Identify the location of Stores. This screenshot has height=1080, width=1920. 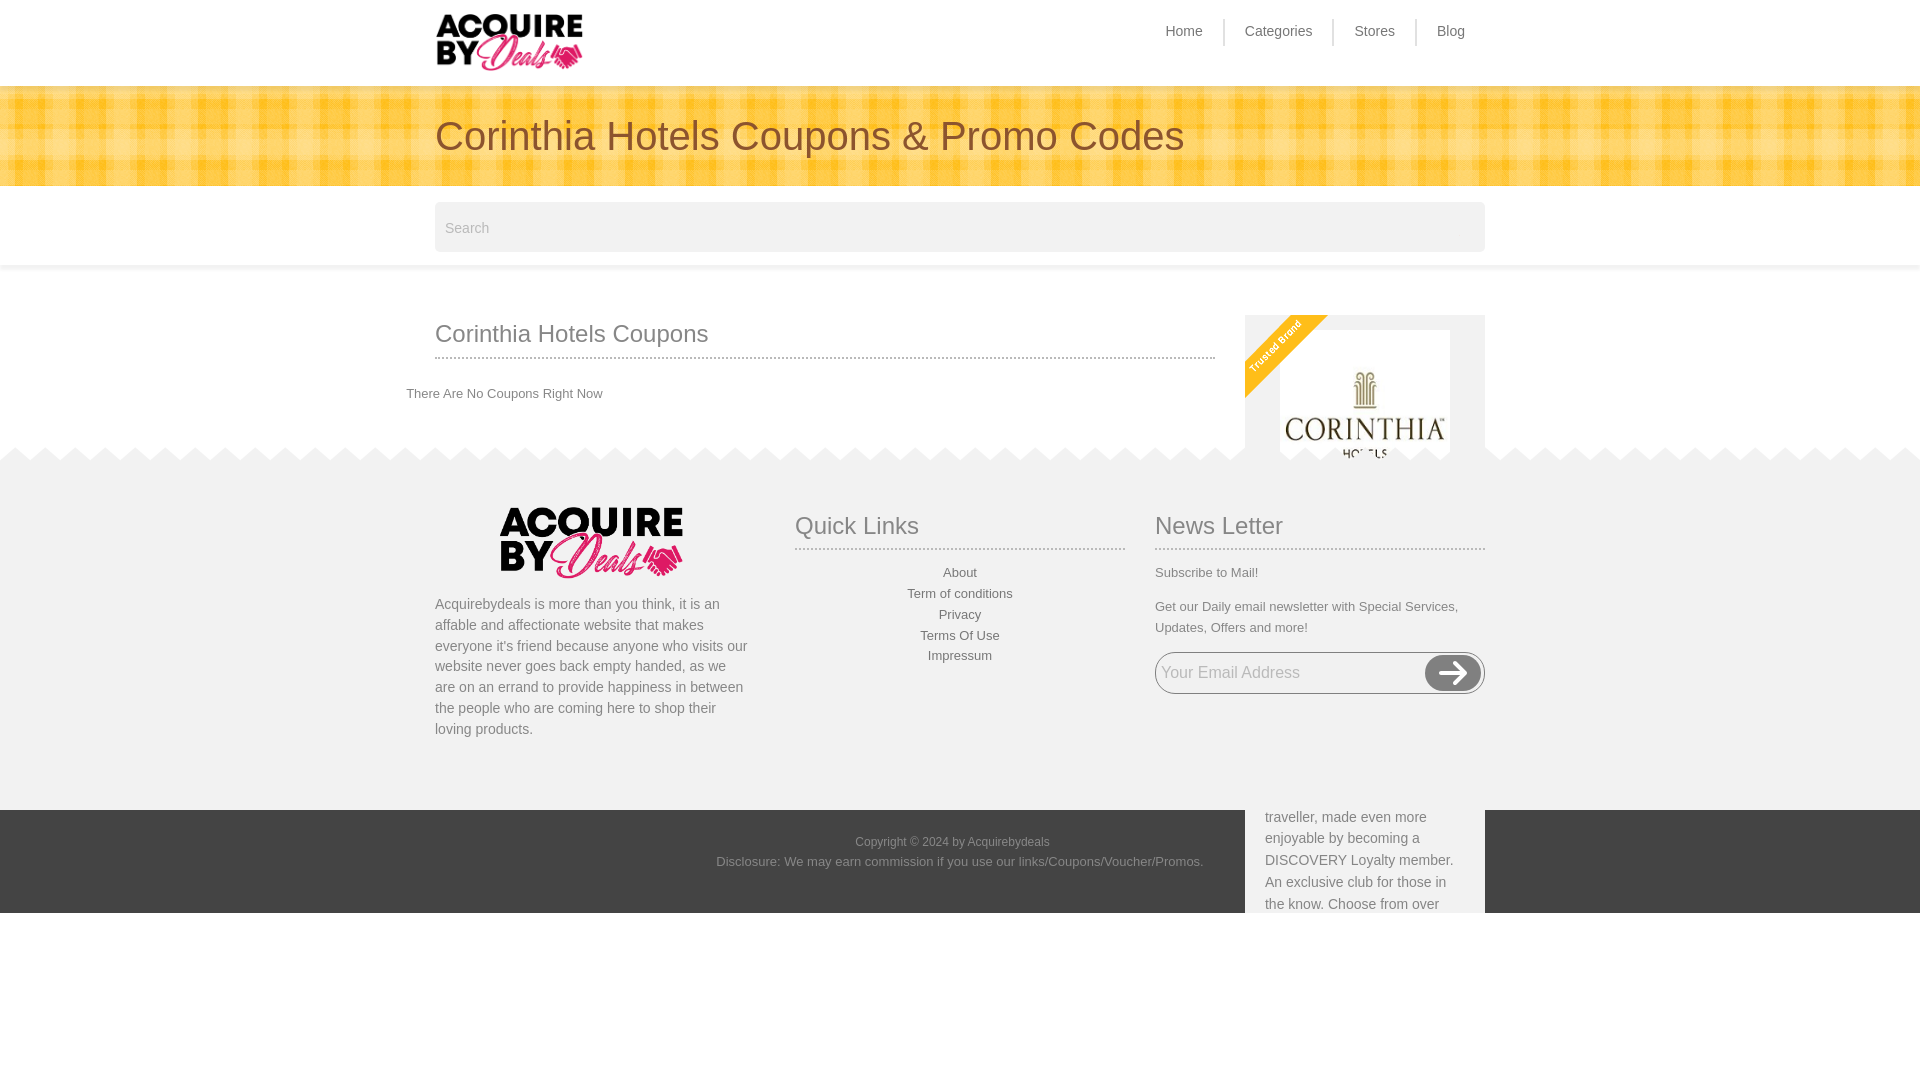
(1373, 30).